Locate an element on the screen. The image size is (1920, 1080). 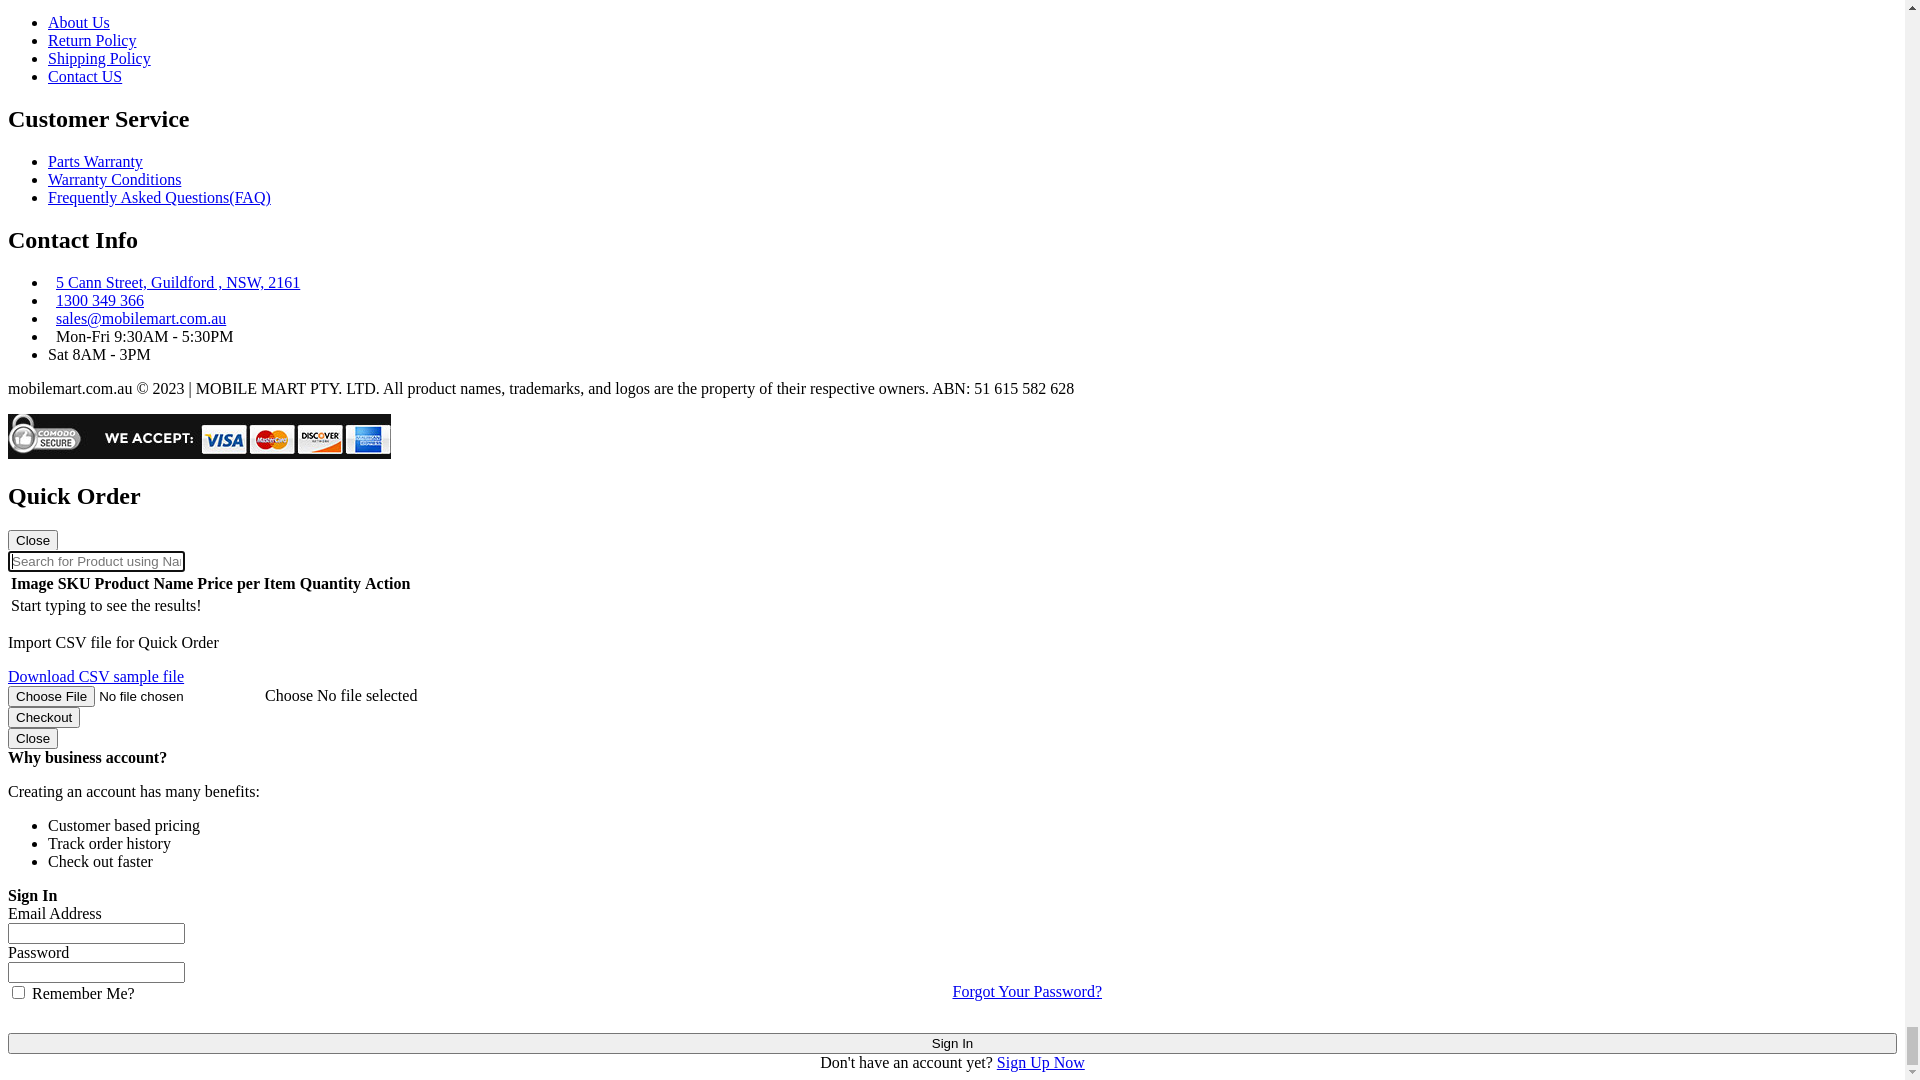
Menu is located at coordinates (26, 365).